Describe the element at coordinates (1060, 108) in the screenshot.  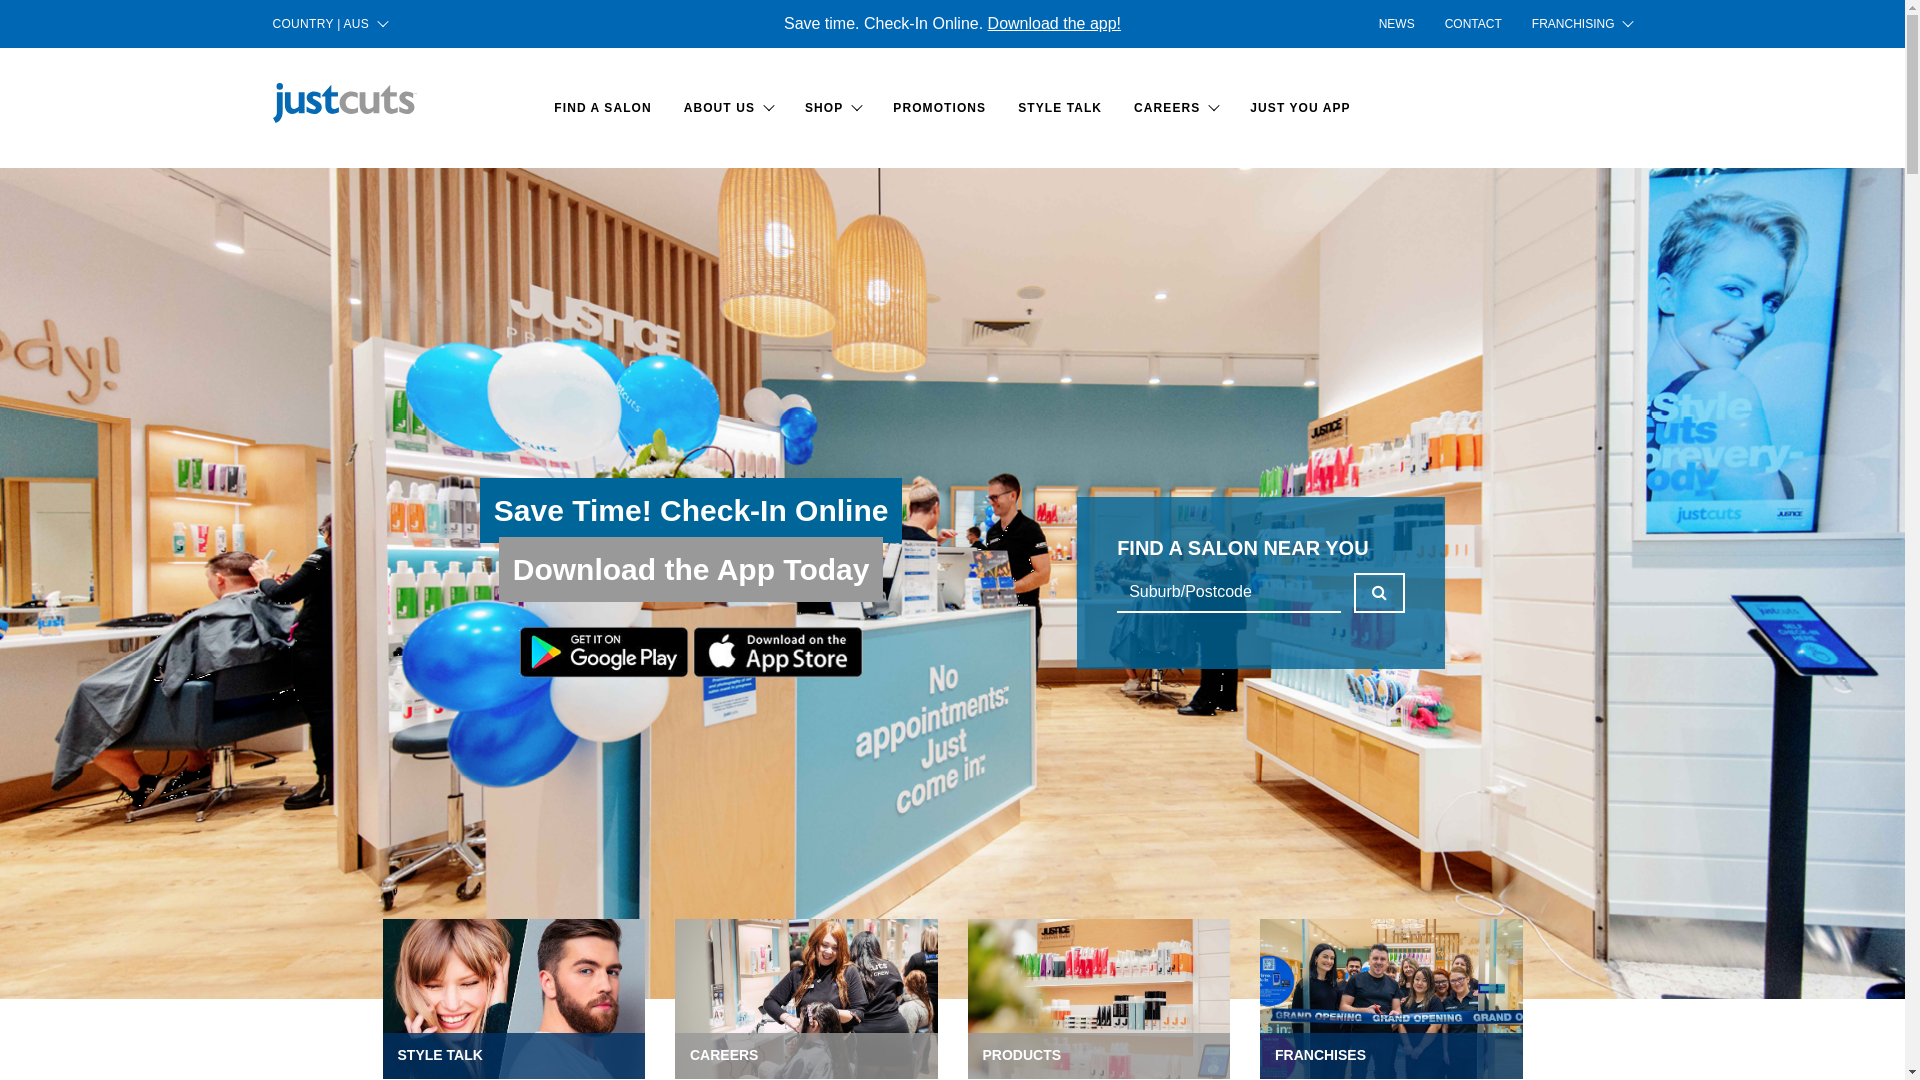
I see `STYLE TALK` at that location.